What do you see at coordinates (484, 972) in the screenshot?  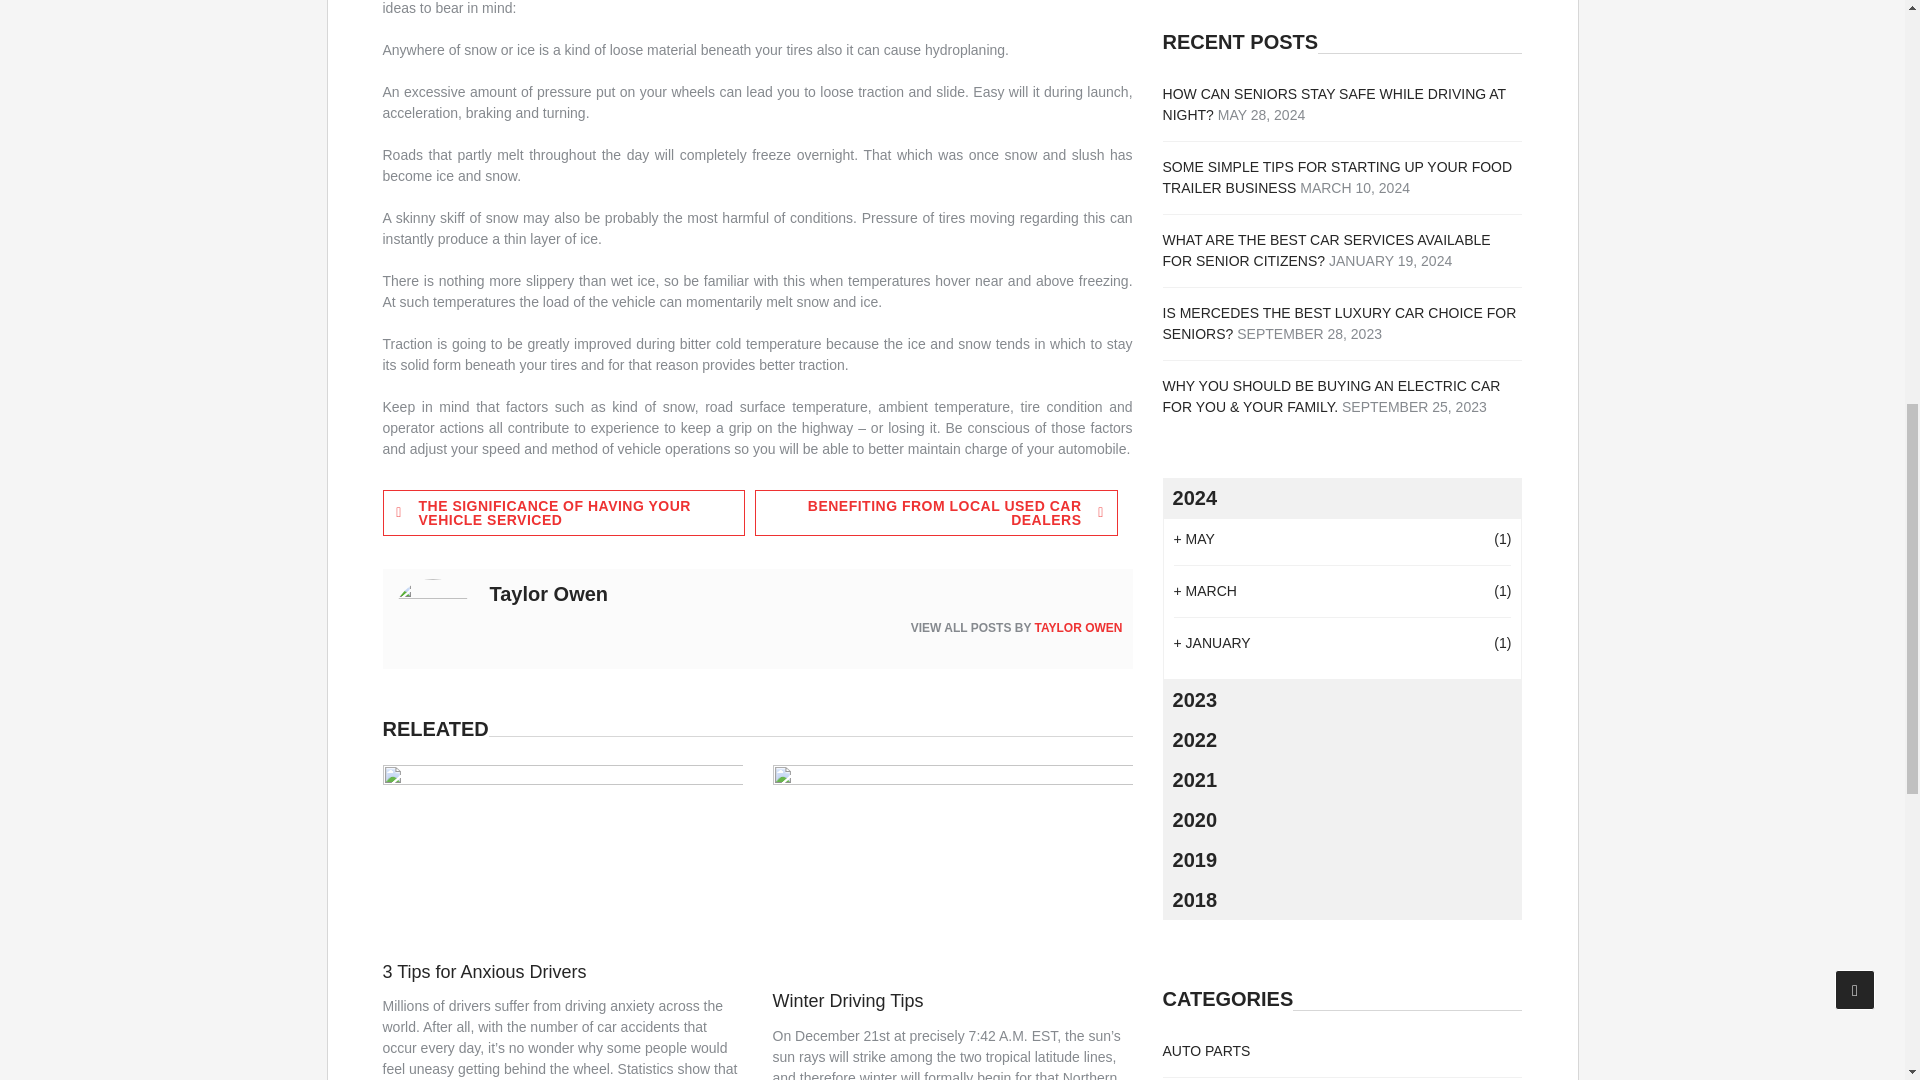 I see `3 Tips for Anxious Drivers` at bounding box center [484, 972].